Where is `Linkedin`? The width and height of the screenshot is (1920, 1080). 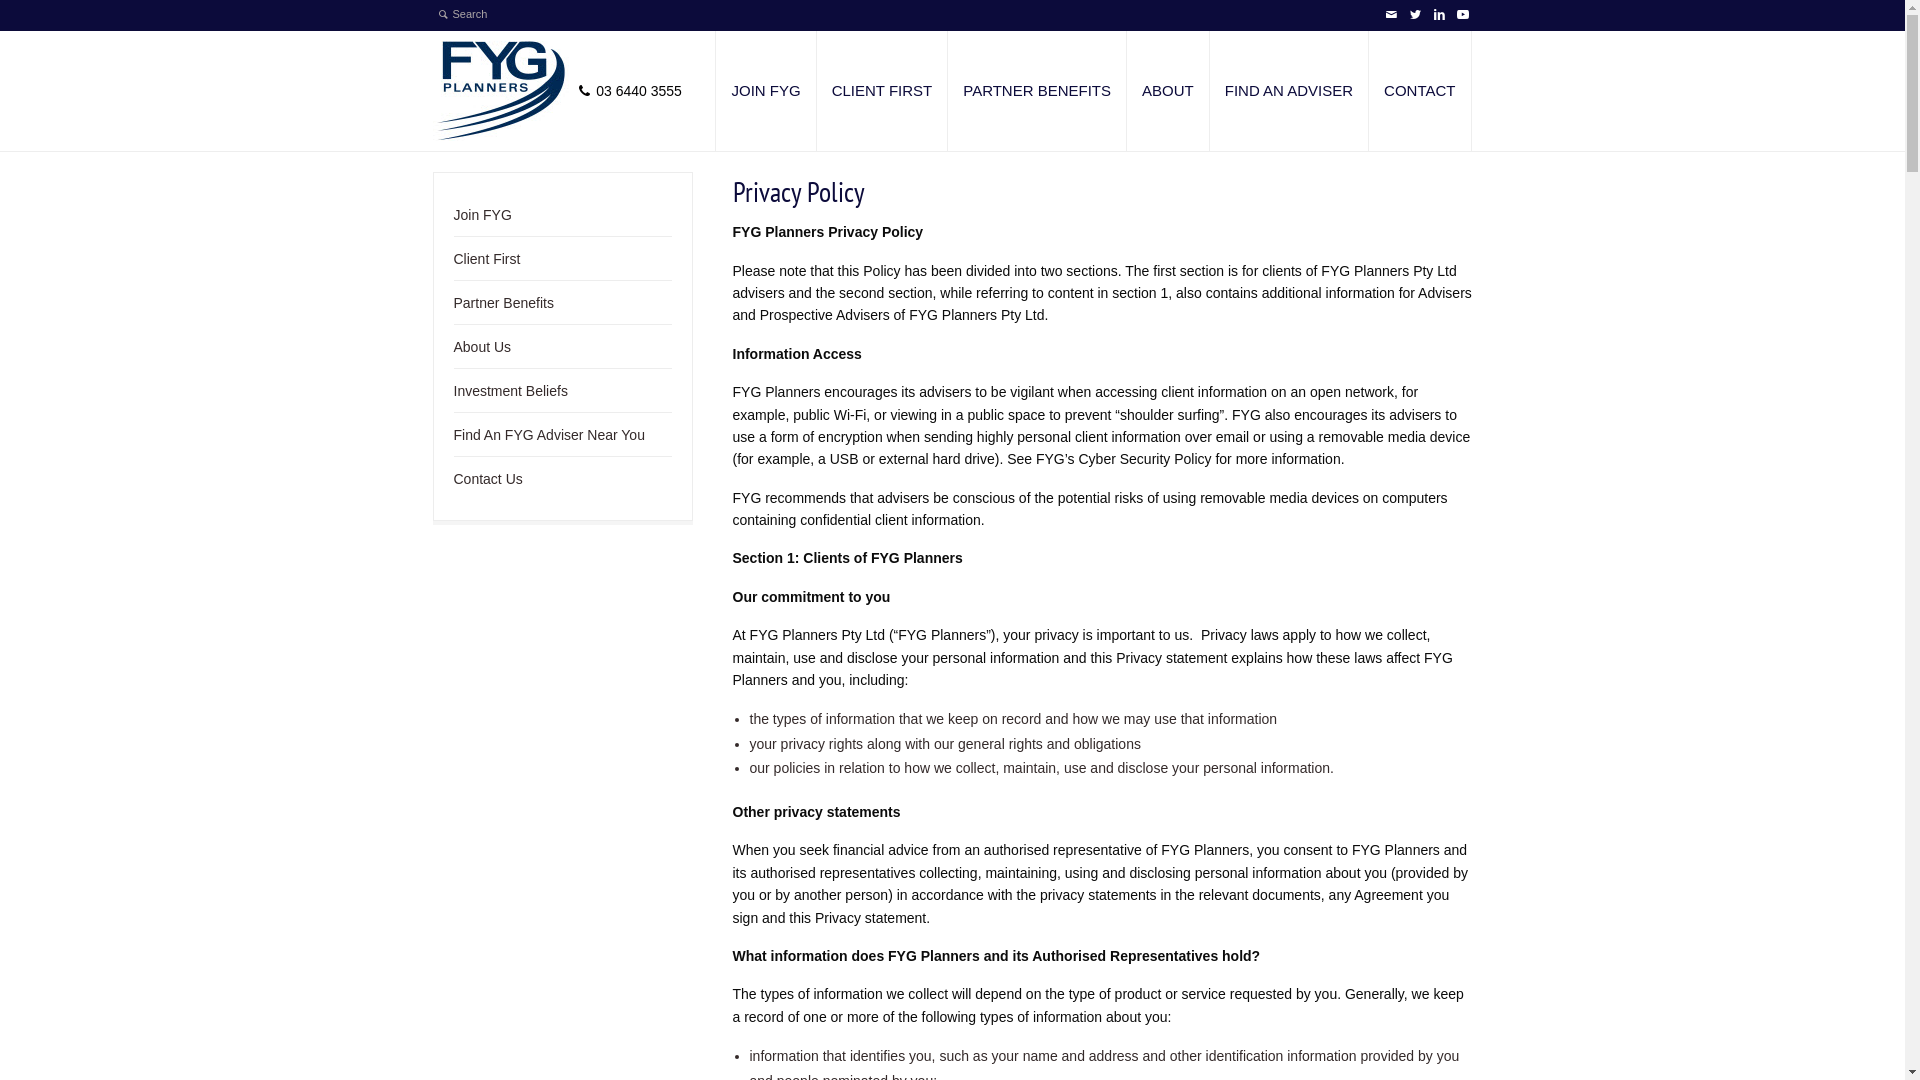
Linkedin is located at coordinates (1438, 15).